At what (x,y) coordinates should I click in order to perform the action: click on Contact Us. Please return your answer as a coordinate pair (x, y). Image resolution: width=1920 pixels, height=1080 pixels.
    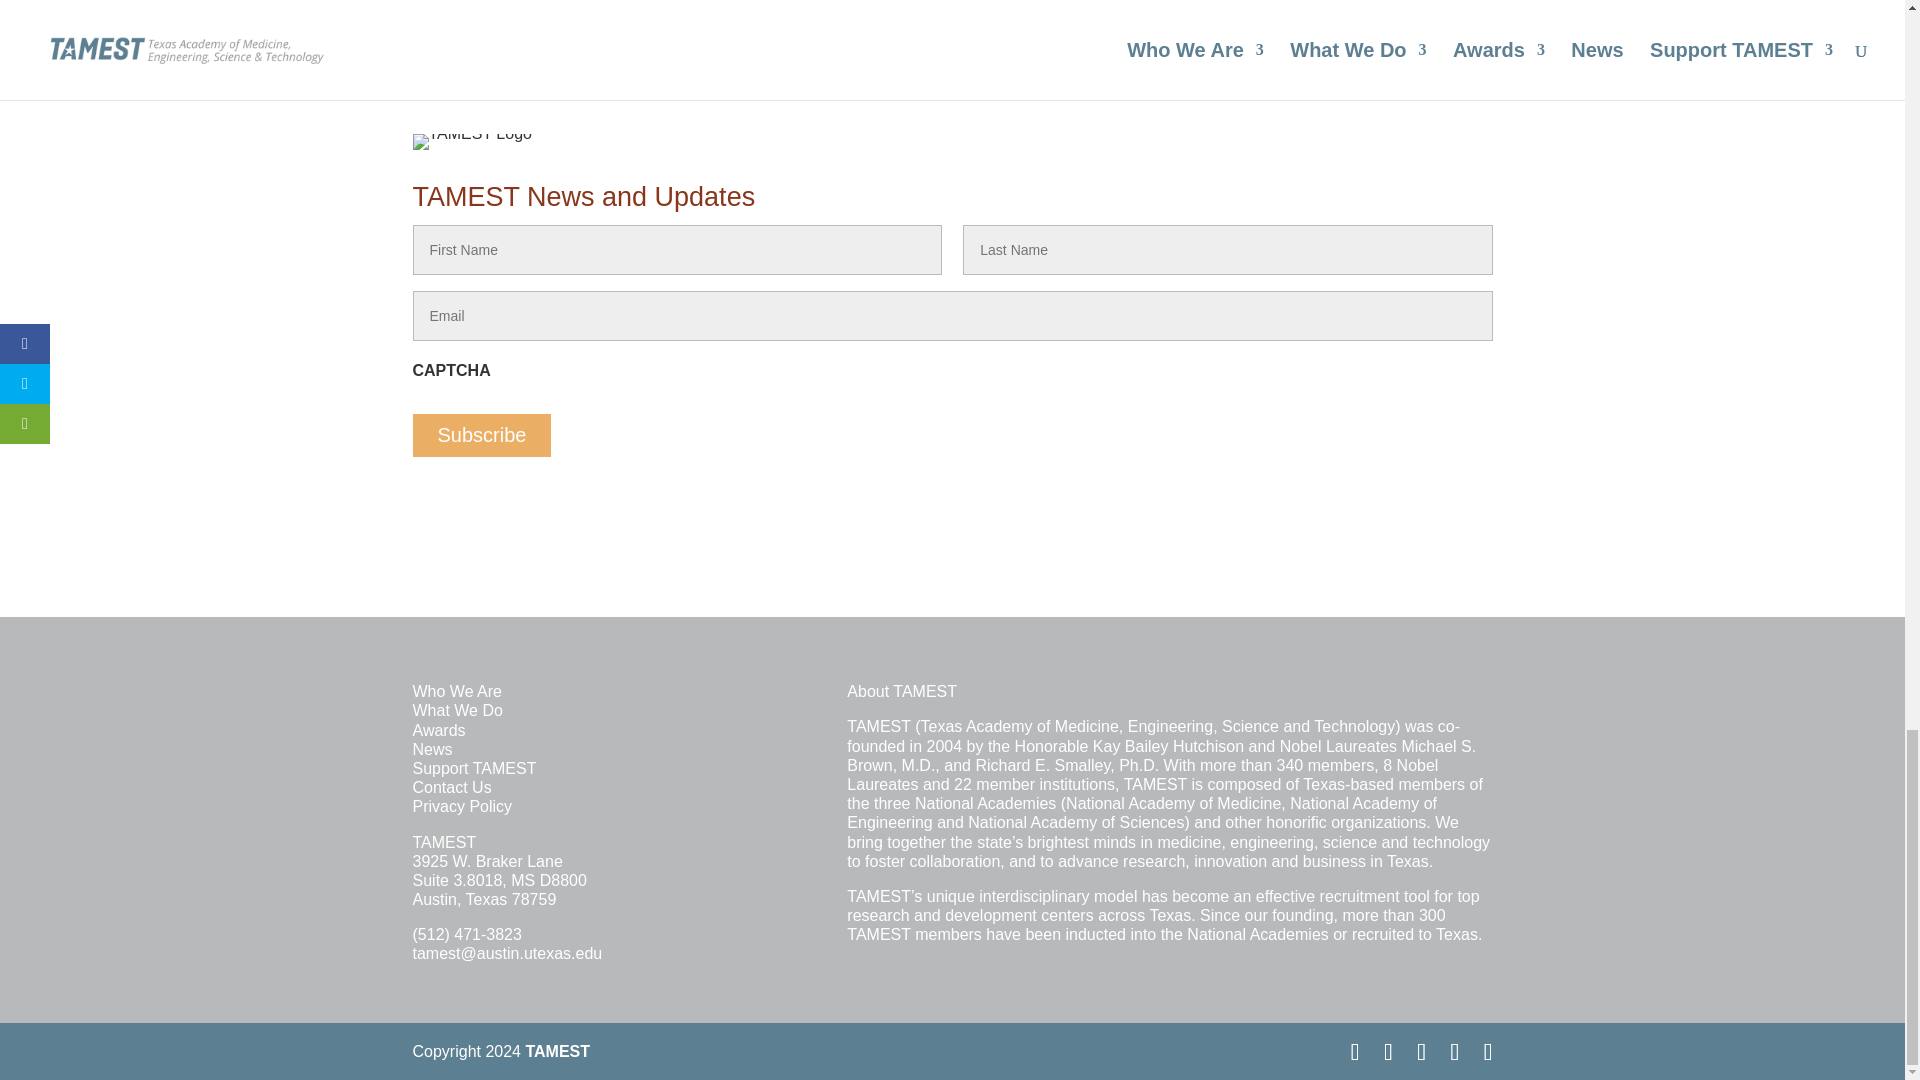
    Looking at the image, I should click on (452, 786).